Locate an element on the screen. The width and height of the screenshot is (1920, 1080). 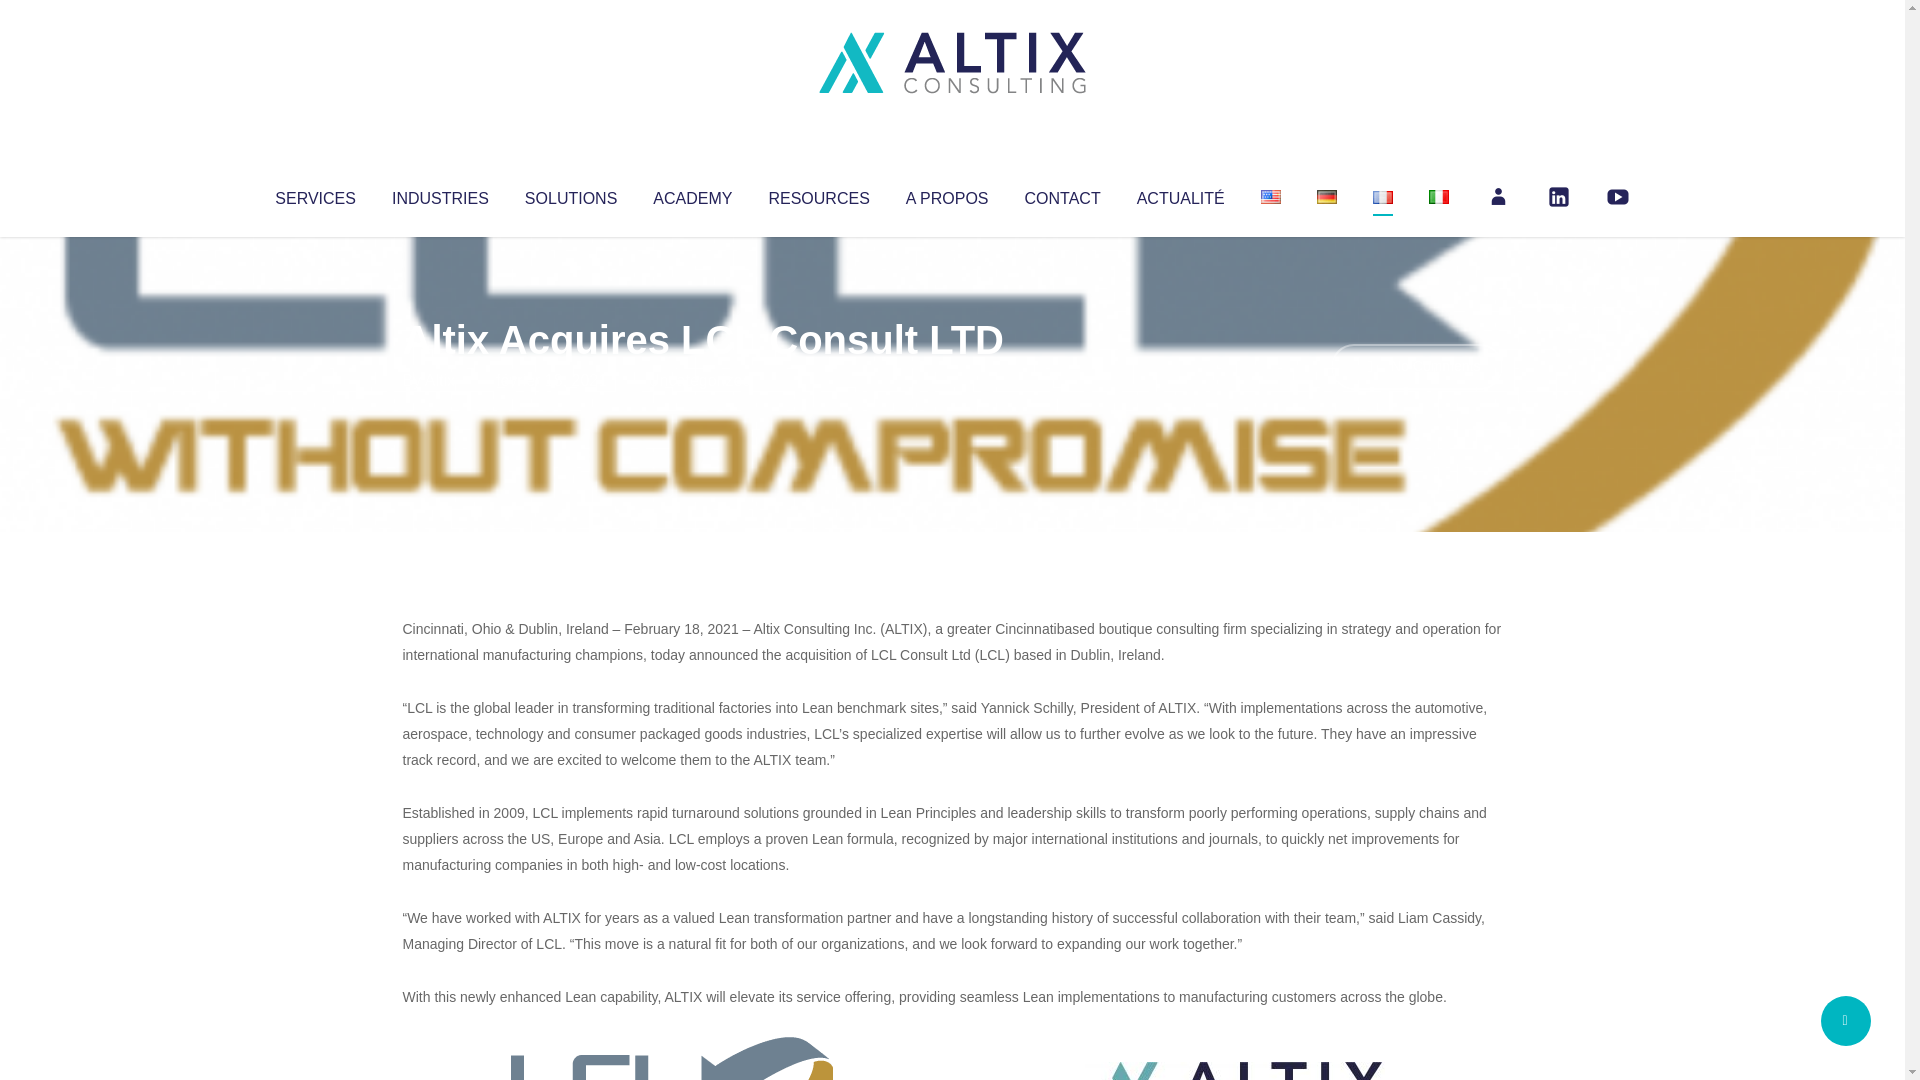
Articles par Altix is located at coordinates (440, 380).